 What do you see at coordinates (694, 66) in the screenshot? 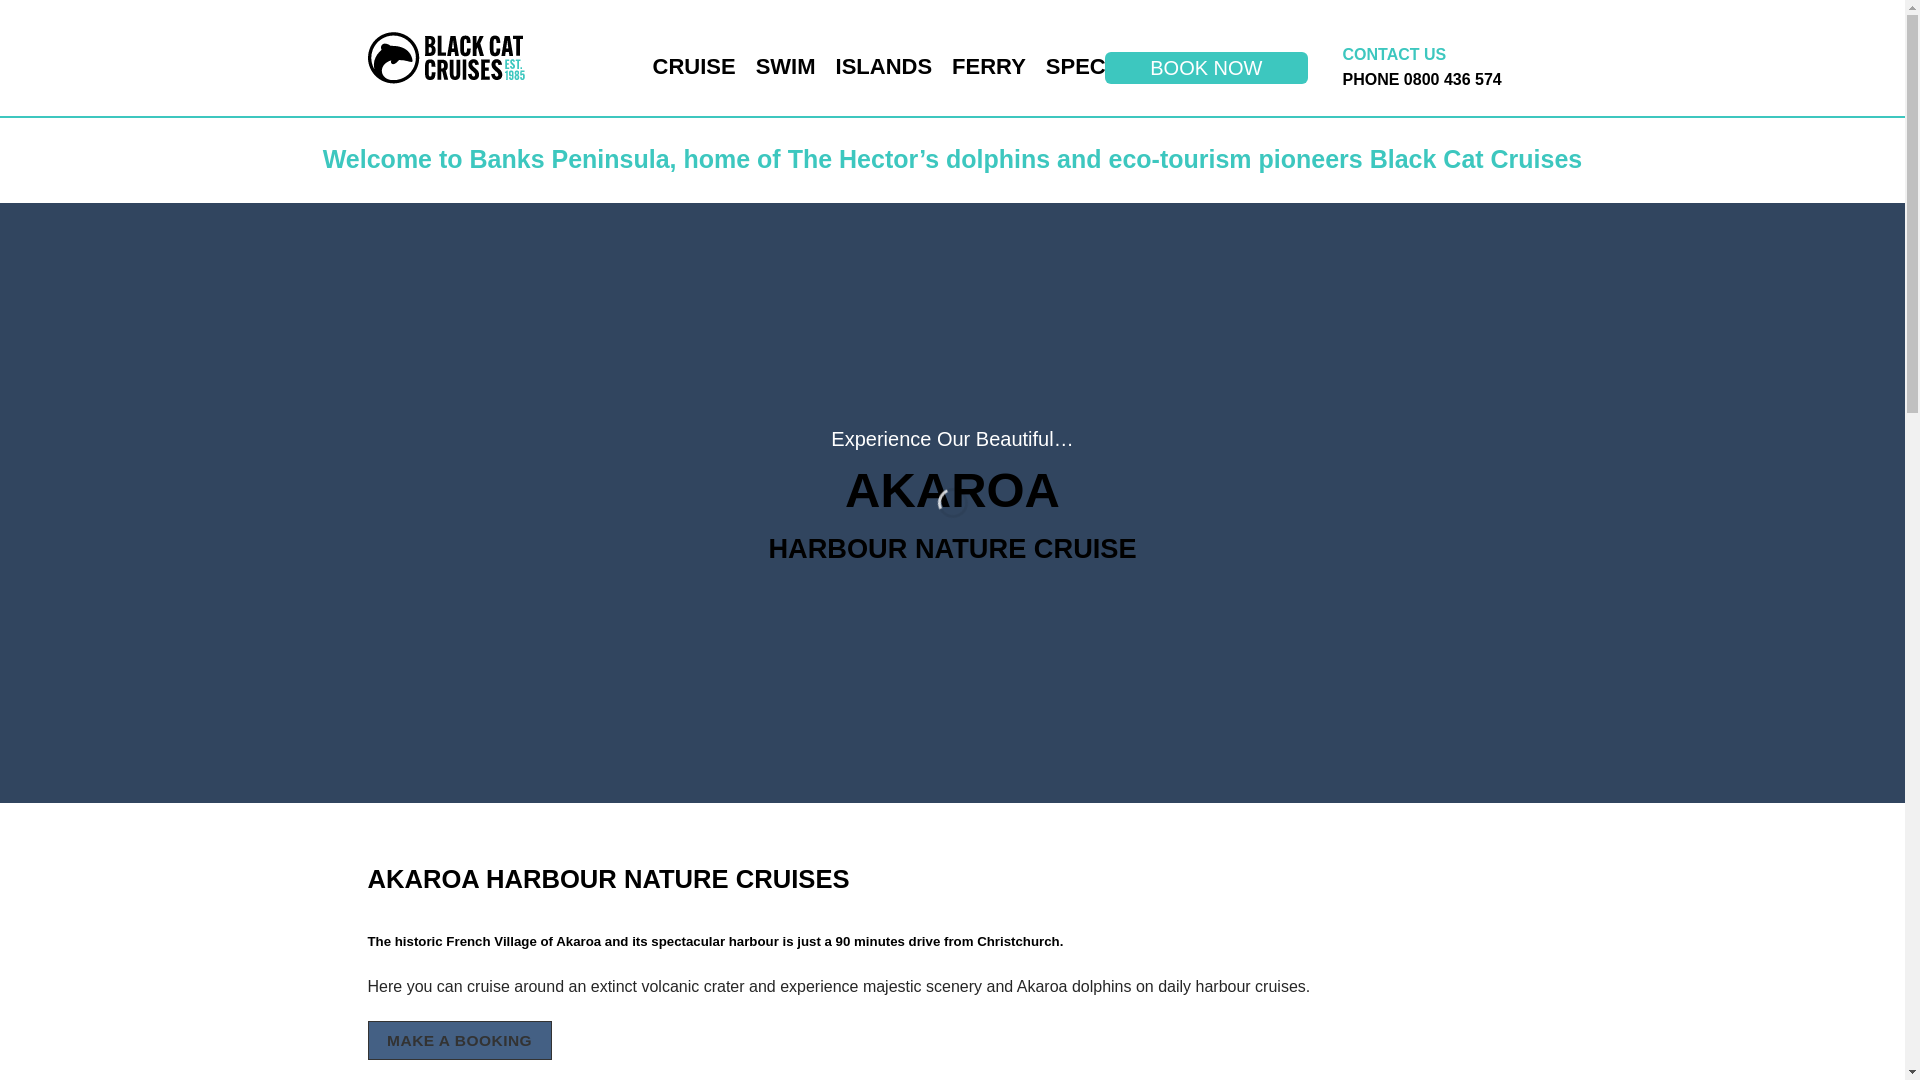
I see `CRUISE` at bounding box center [694, 66].